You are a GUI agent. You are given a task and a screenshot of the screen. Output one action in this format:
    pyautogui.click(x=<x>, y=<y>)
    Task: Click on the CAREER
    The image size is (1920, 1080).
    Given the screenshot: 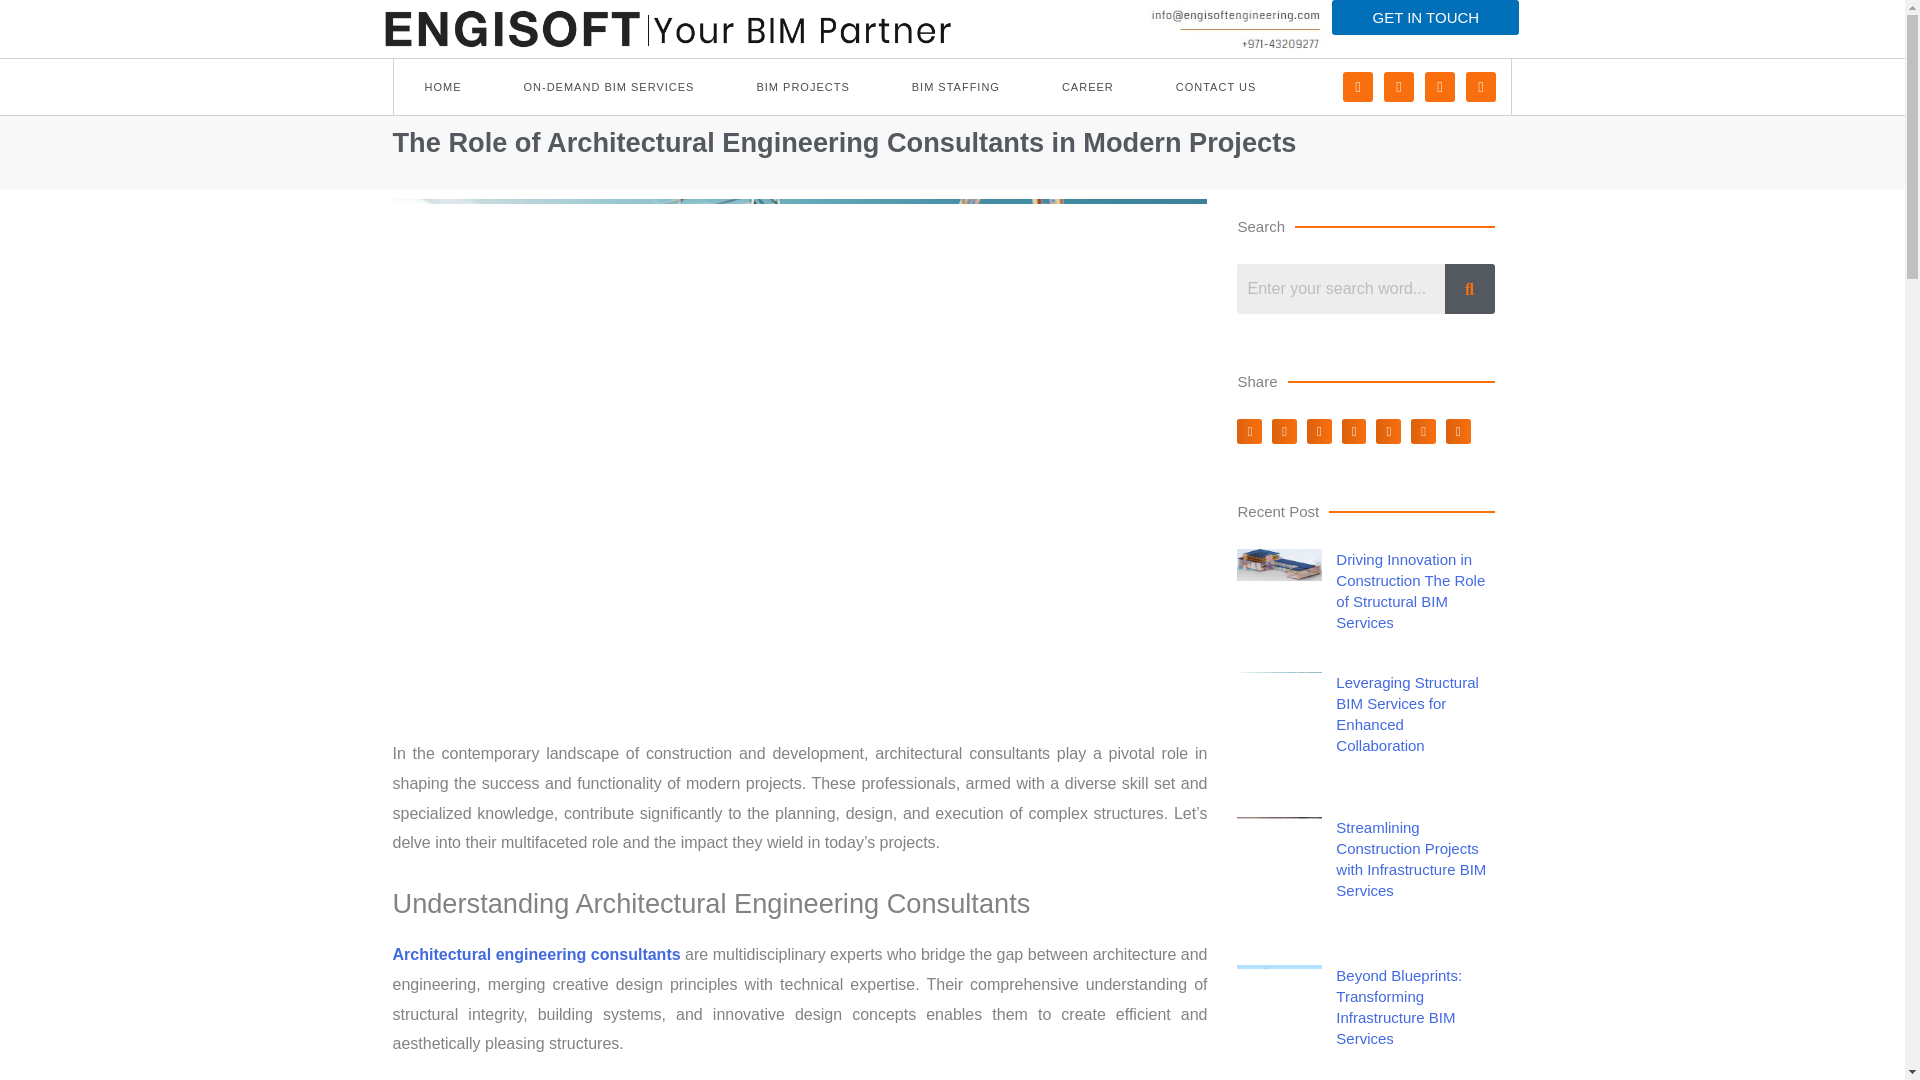 What is the action you would take?
    pyautogui.click(x=1088, y=86)
    